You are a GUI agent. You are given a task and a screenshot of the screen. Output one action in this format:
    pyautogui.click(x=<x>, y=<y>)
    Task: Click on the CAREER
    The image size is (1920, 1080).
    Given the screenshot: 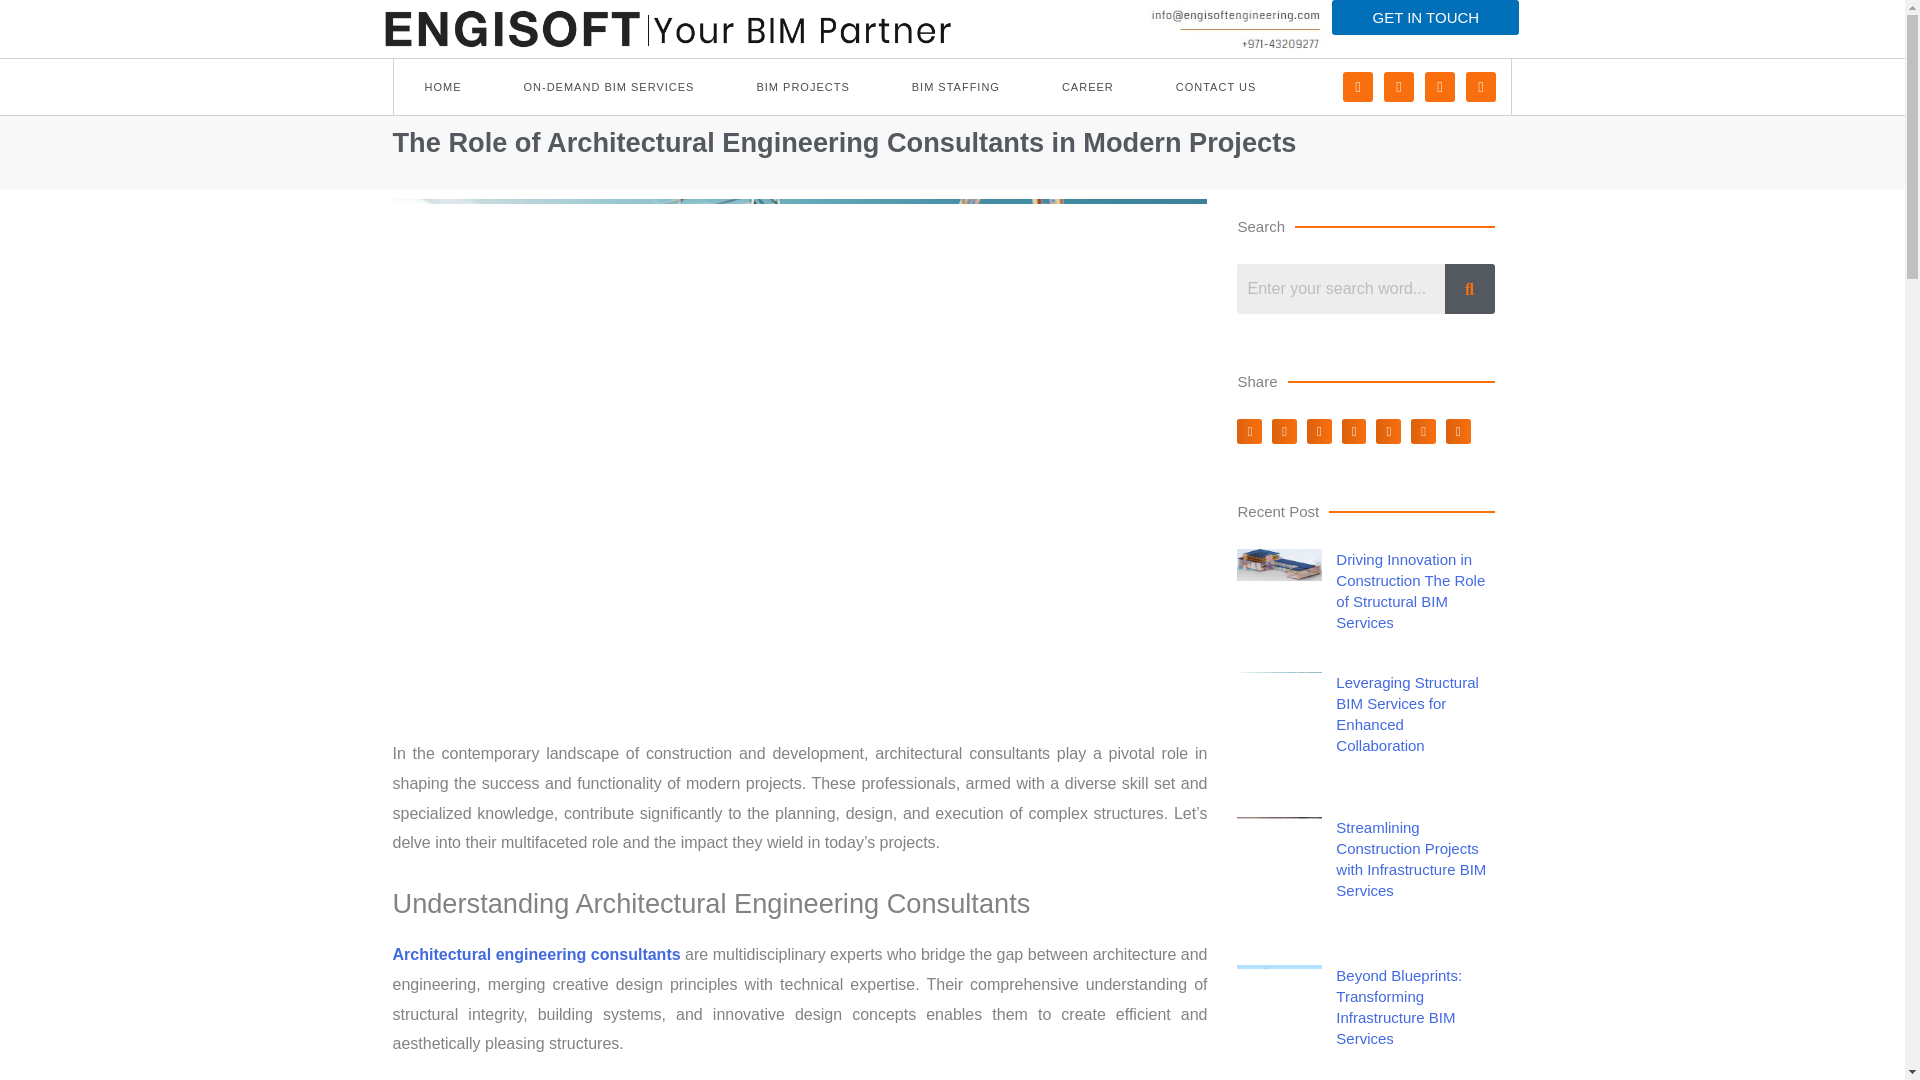 What is the action you would take?
    pyautogui.click(x=1088, y=86)
    